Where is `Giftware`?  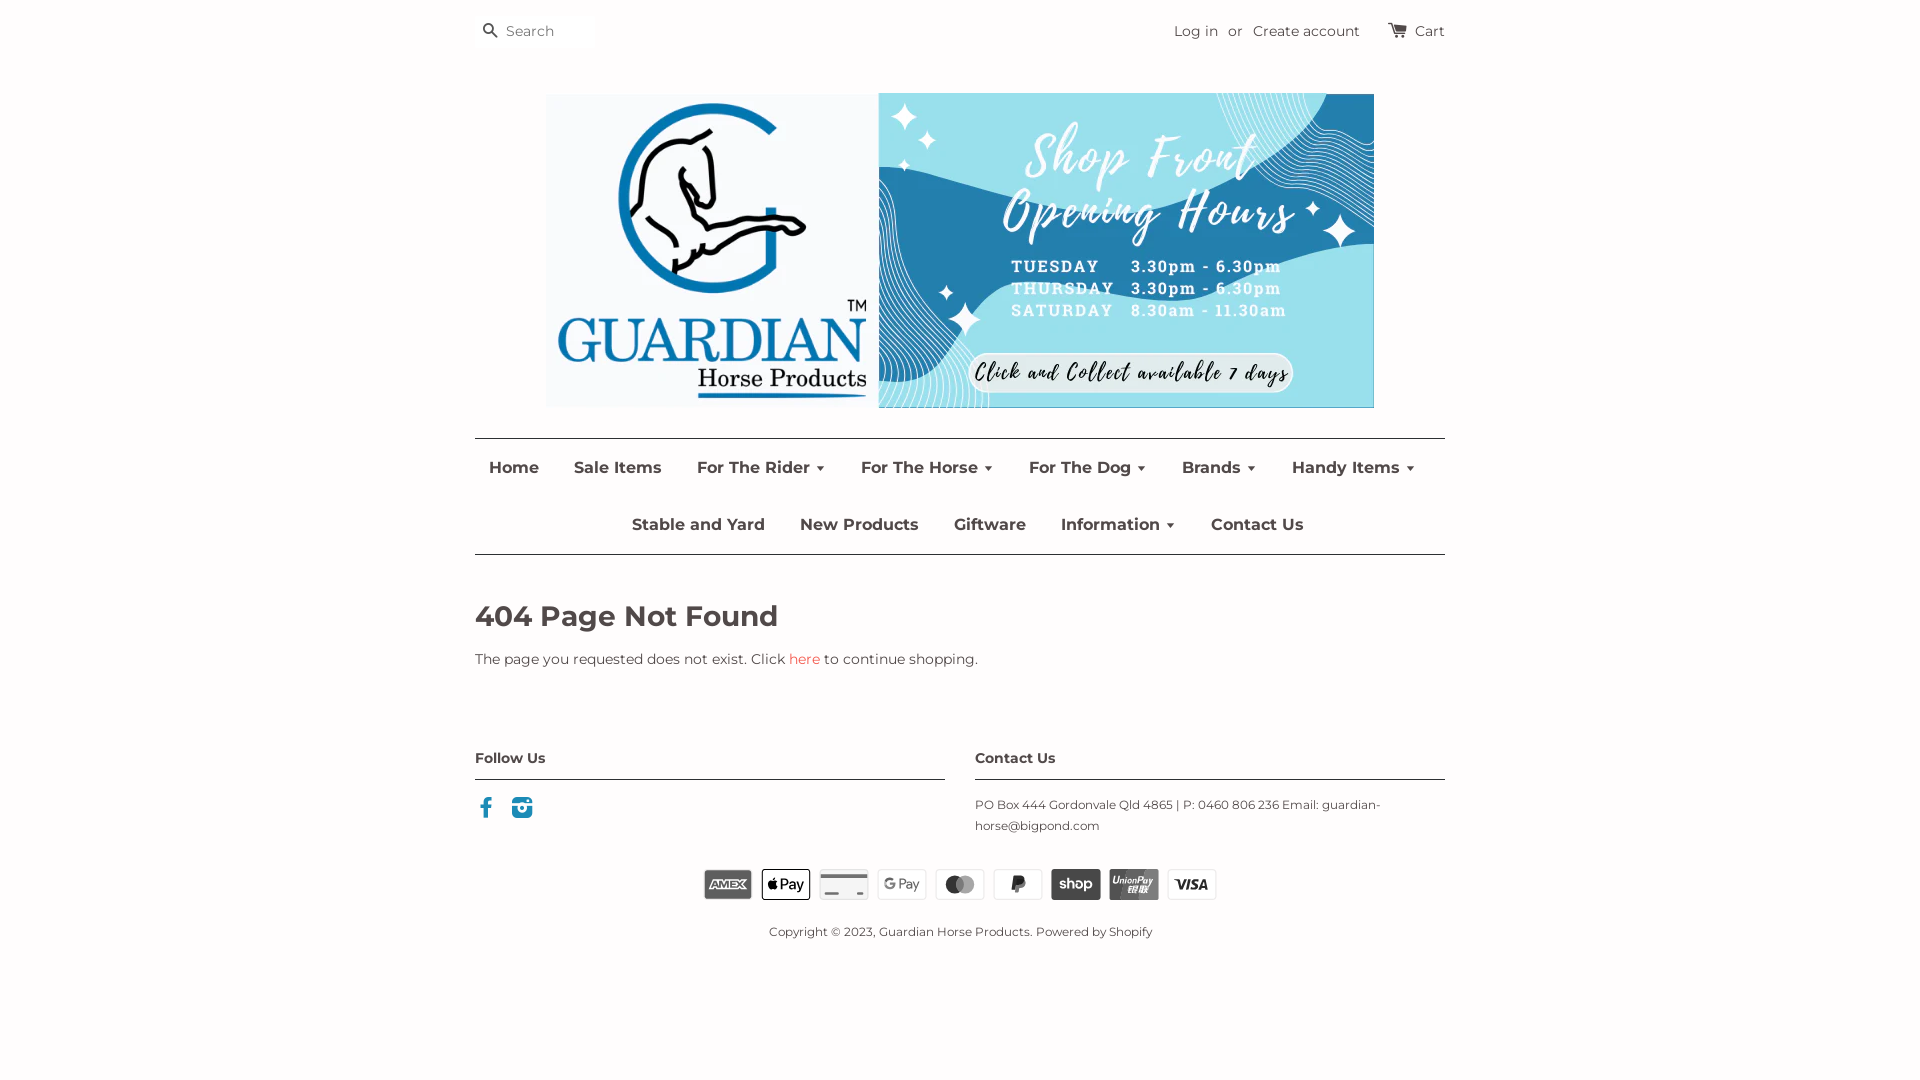 Giftware is located at coordinates (989, 524).